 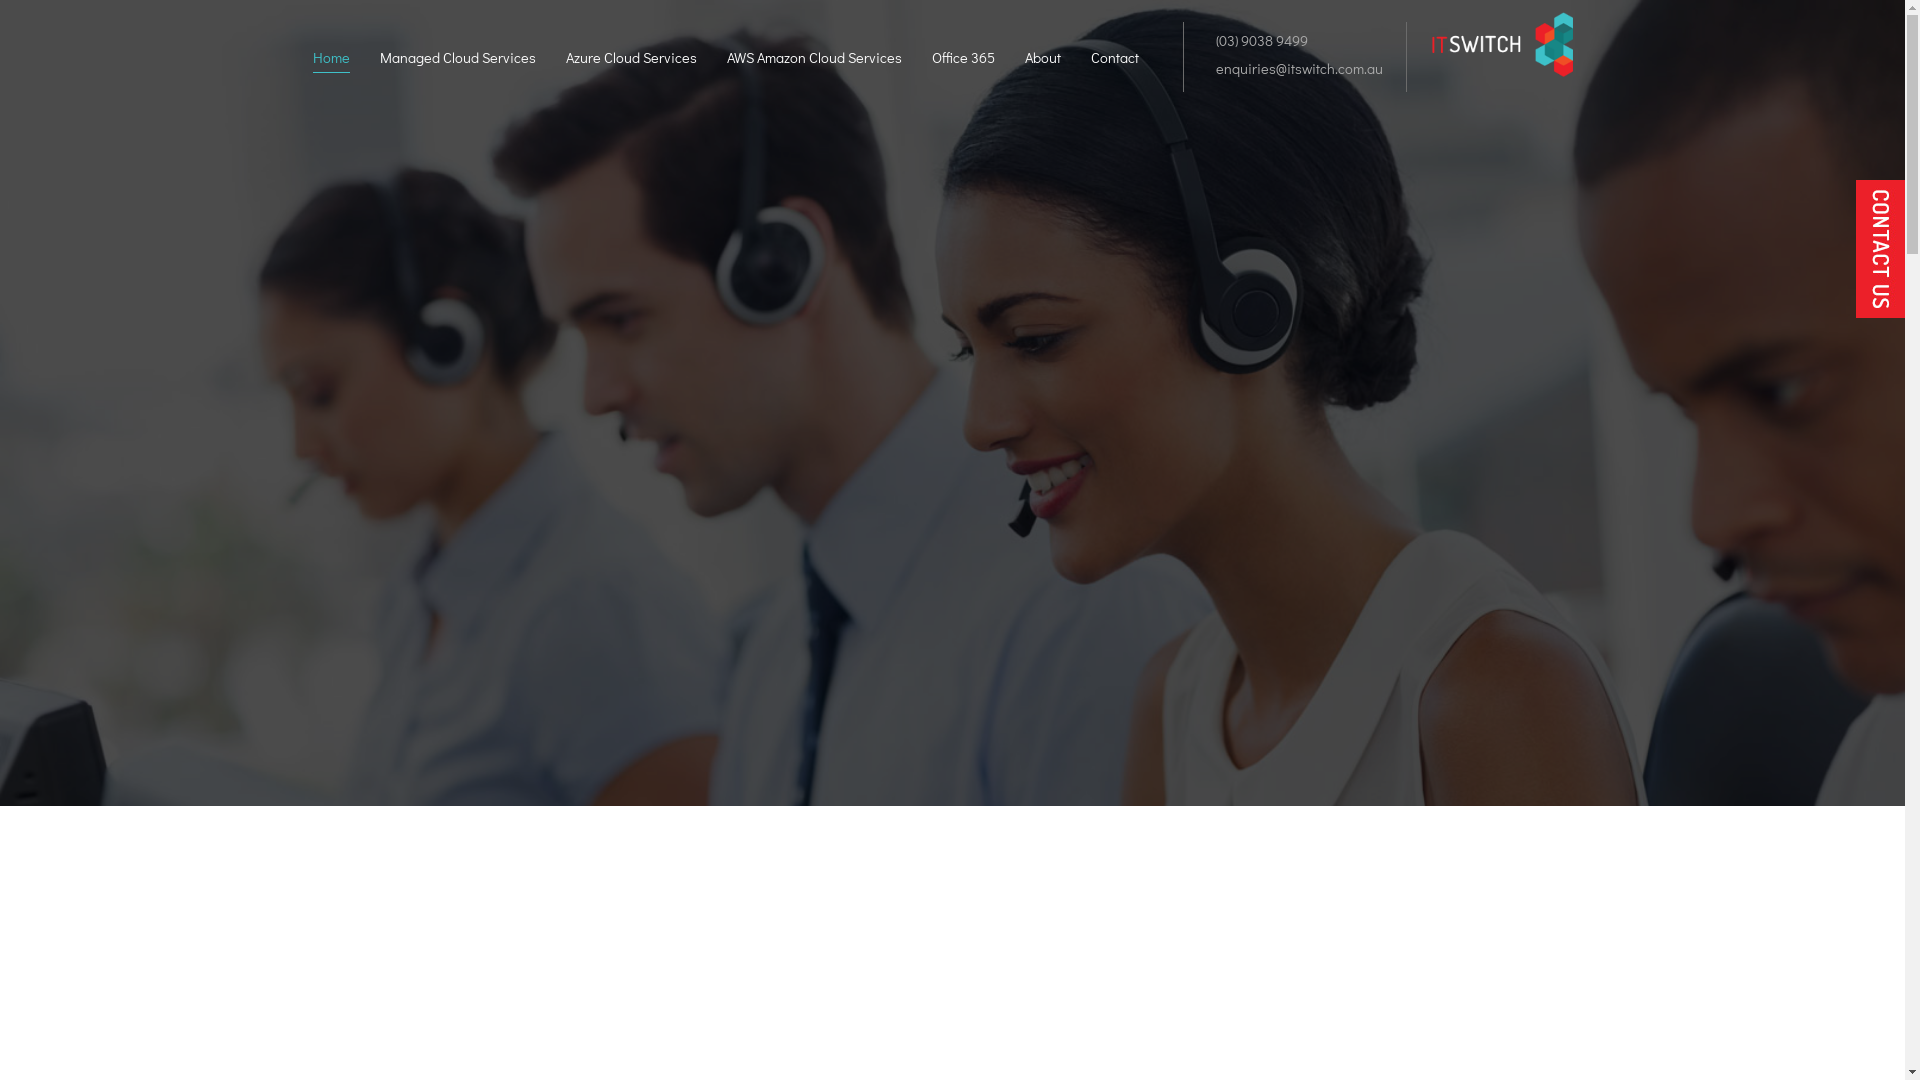 I want to click on enquiries@itswitch.com.au, so click(x=1295, y=68).